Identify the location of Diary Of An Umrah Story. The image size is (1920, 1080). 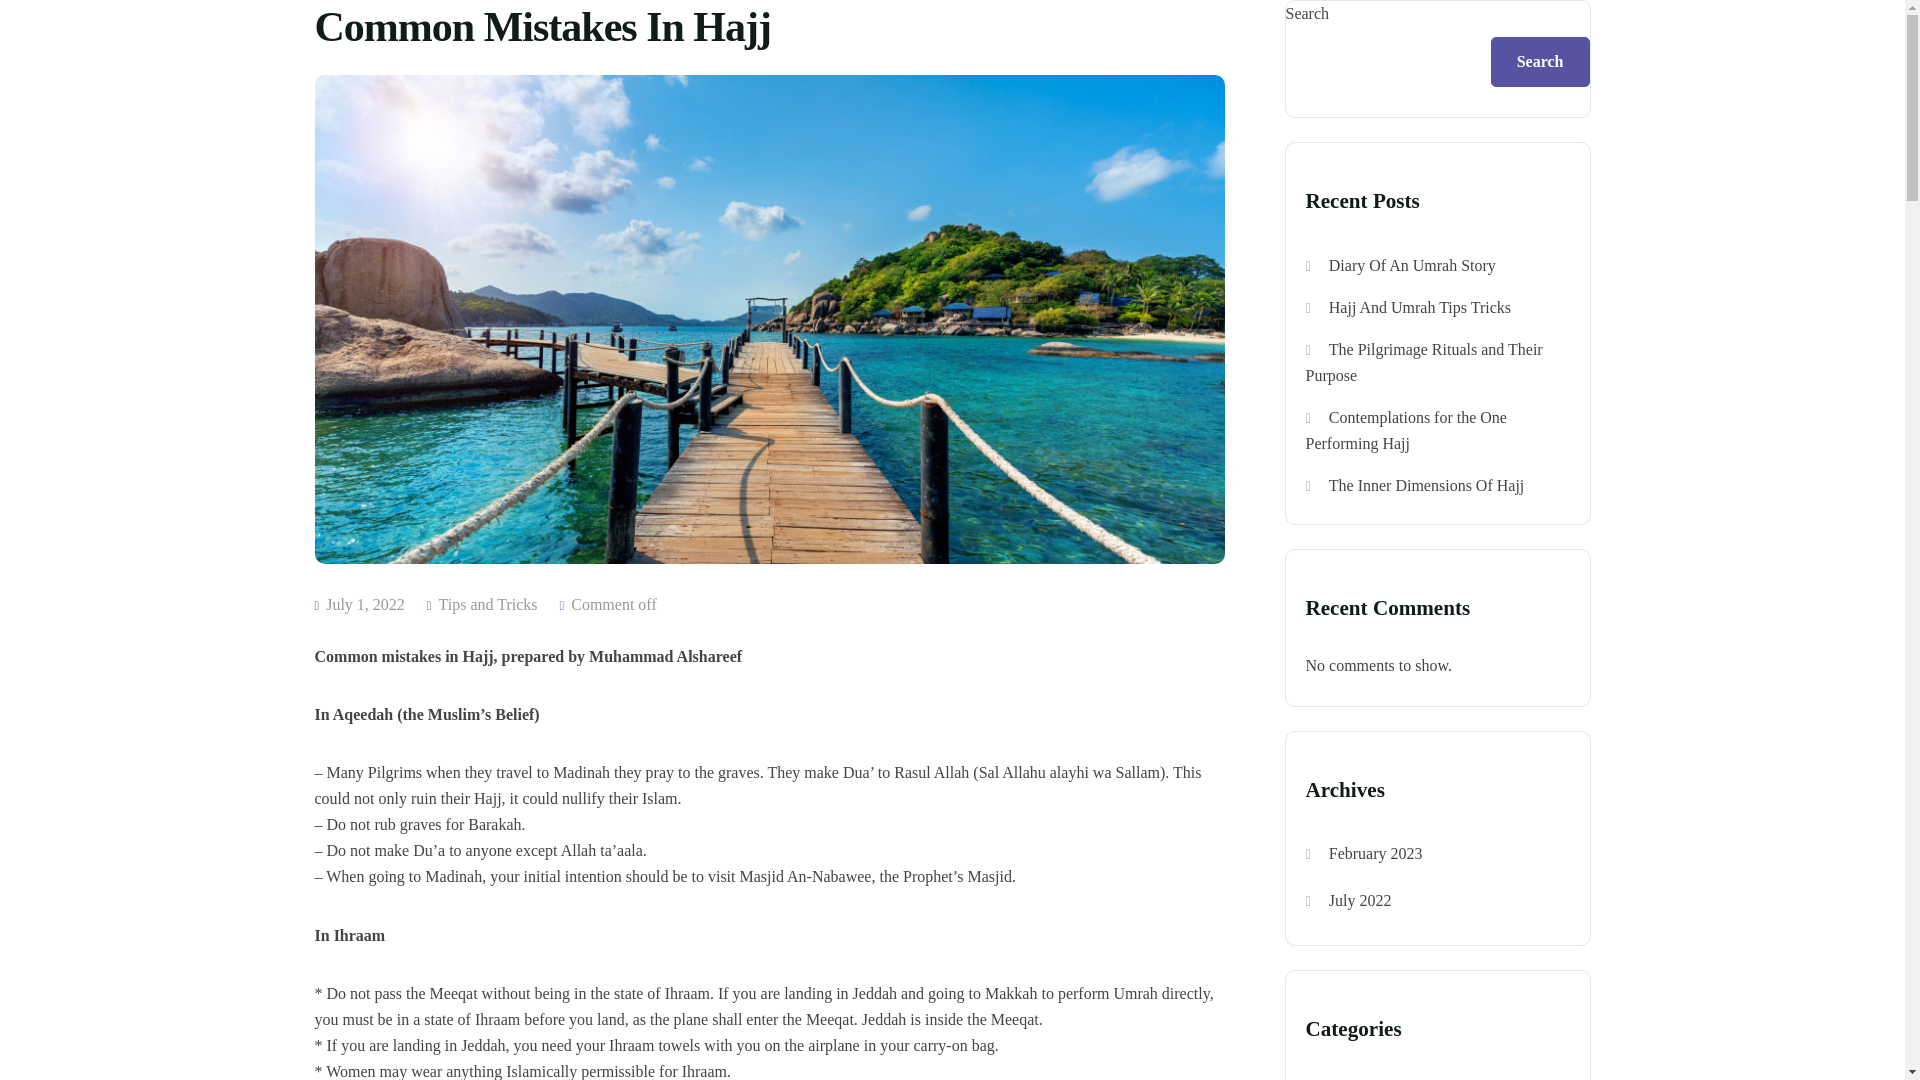
(1412, 266).